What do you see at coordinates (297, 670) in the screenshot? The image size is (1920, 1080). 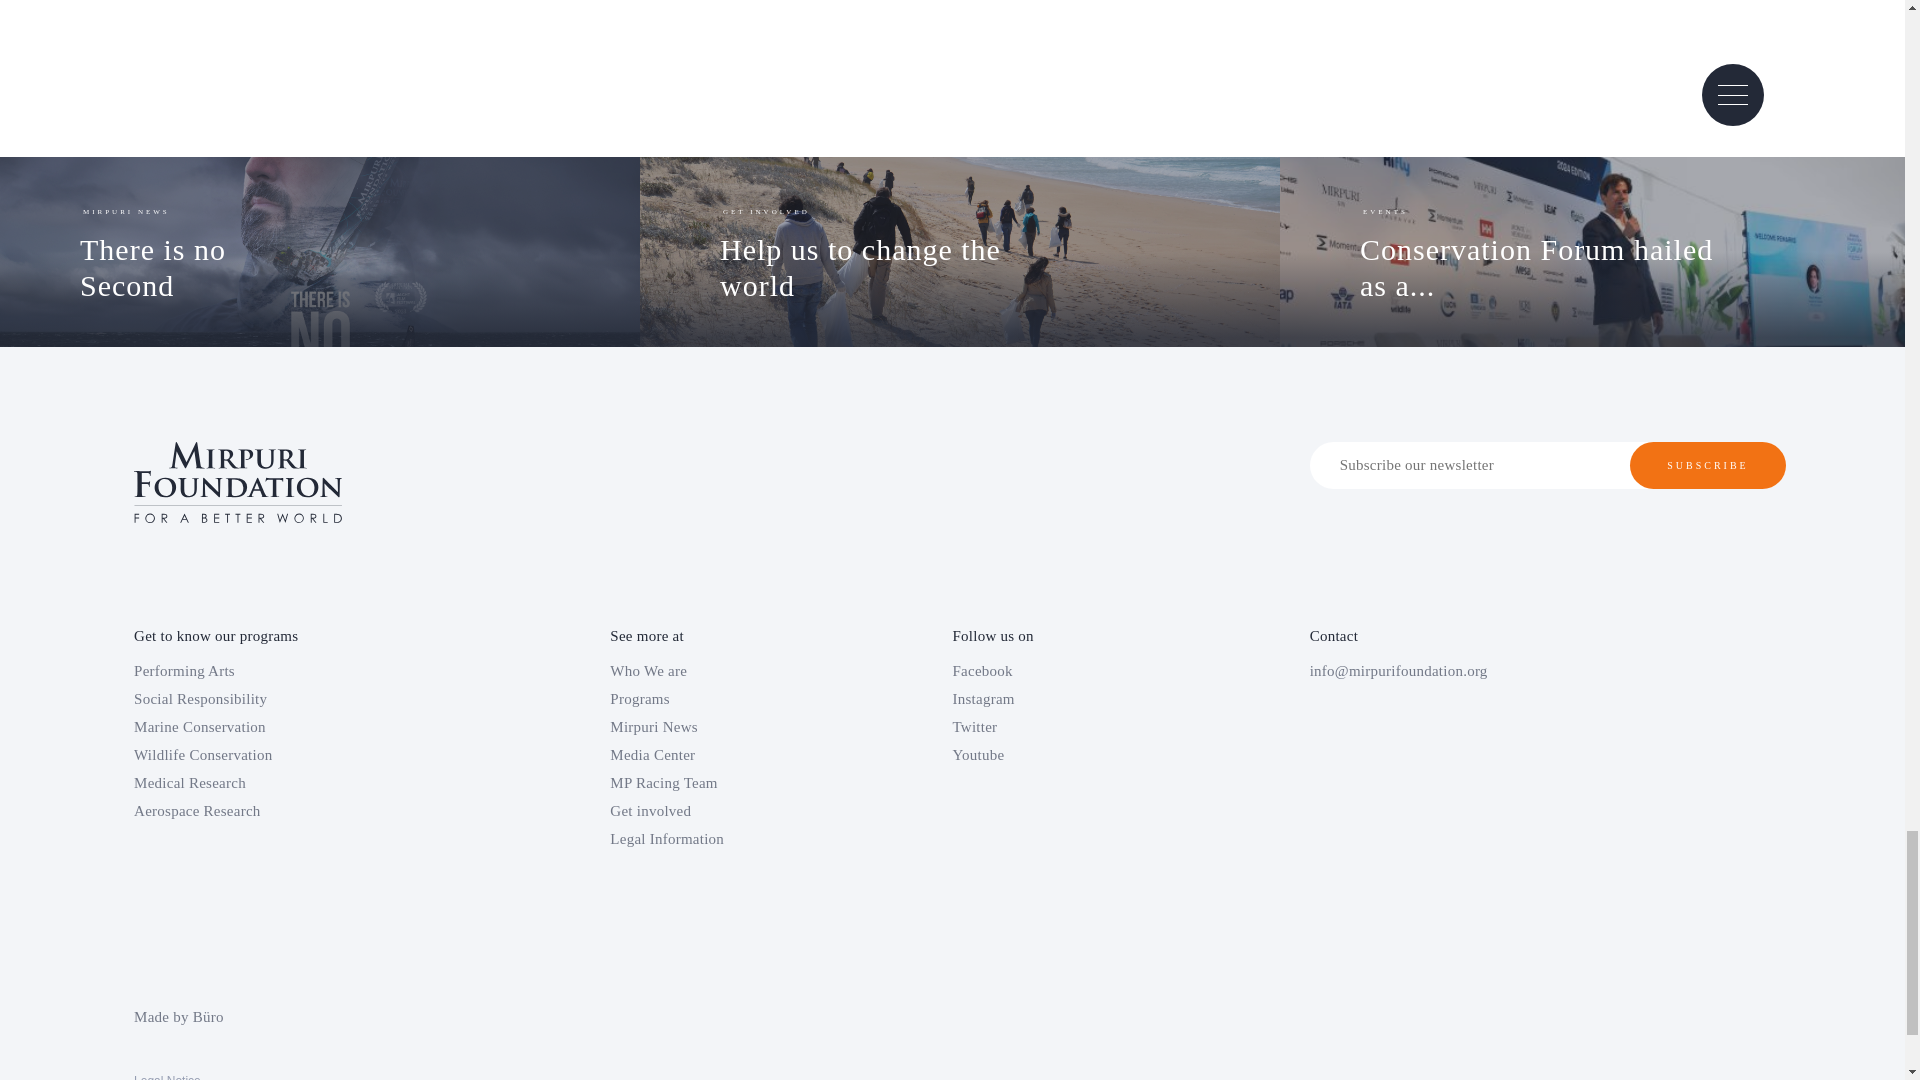 I see `SUBSCRIBE` at bounding box center [297, 670].